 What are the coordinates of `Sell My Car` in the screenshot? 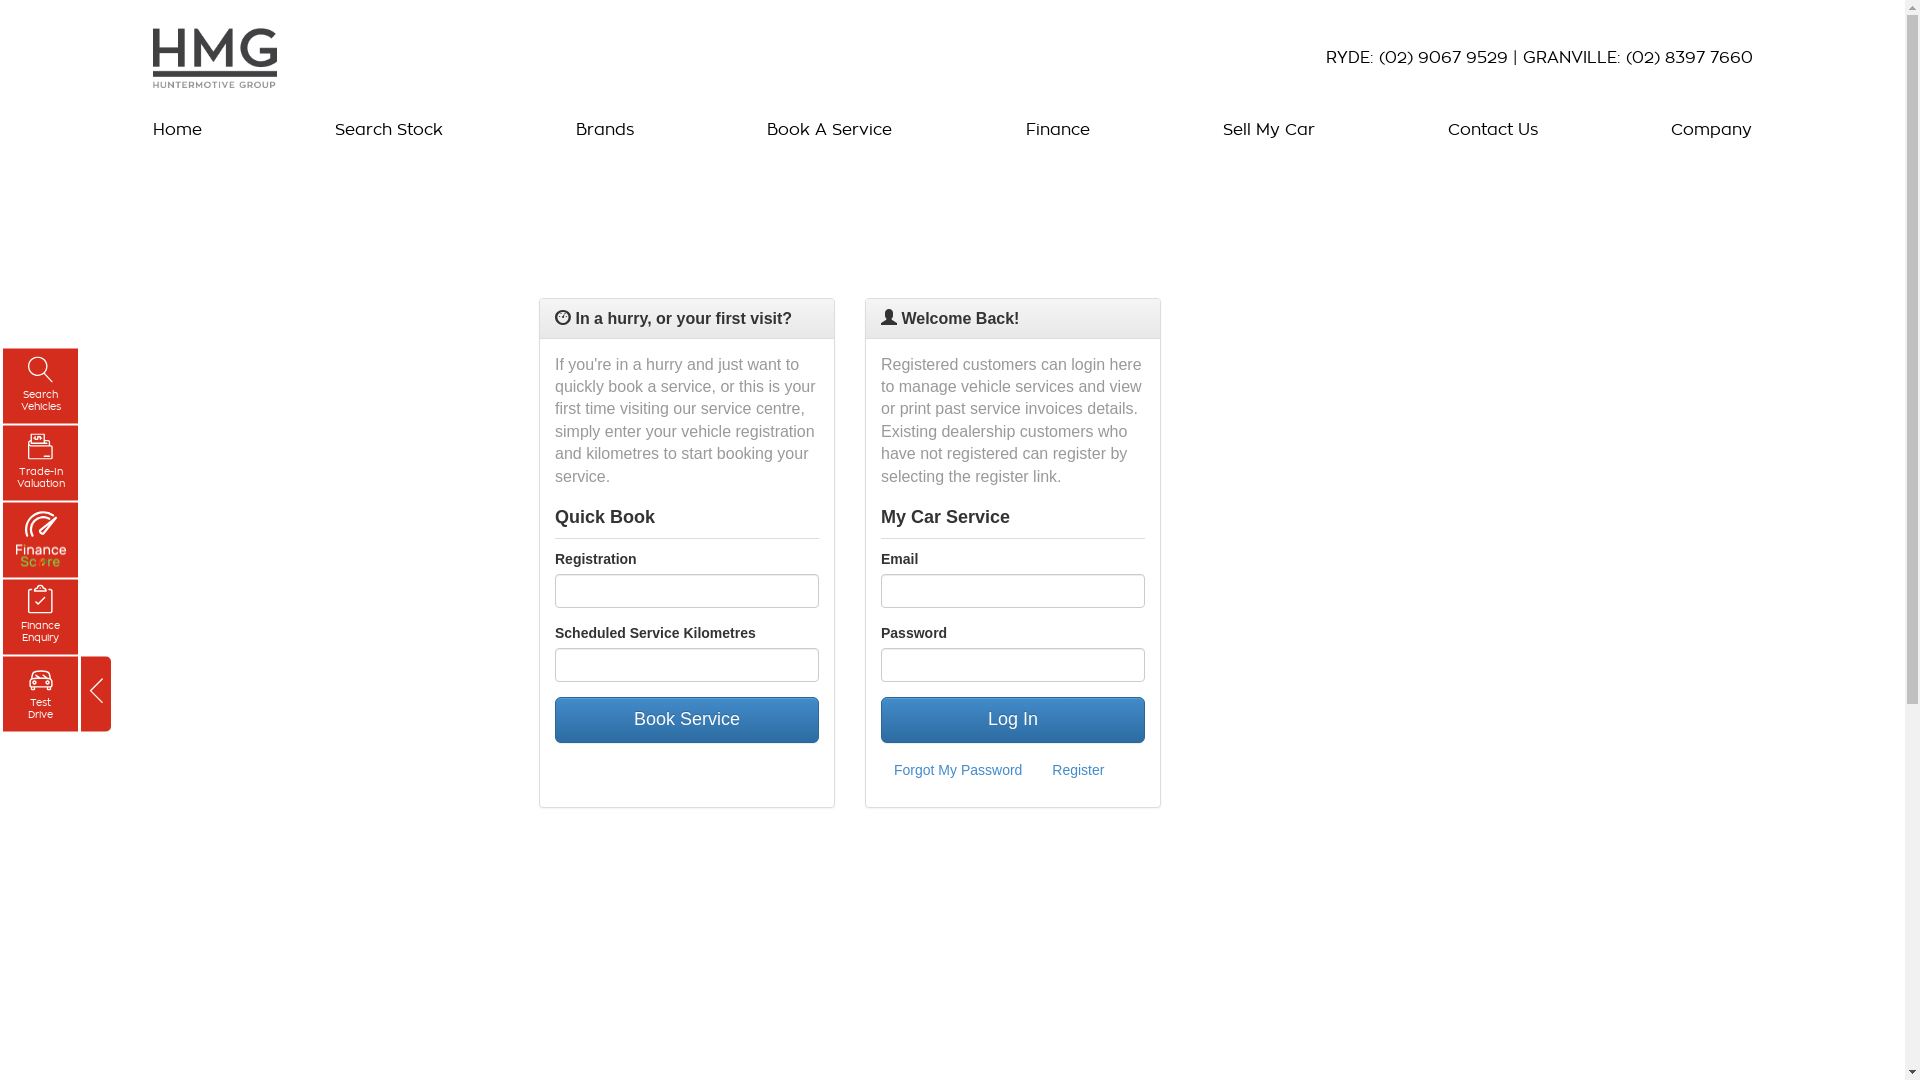 It's located at (1269, 130).